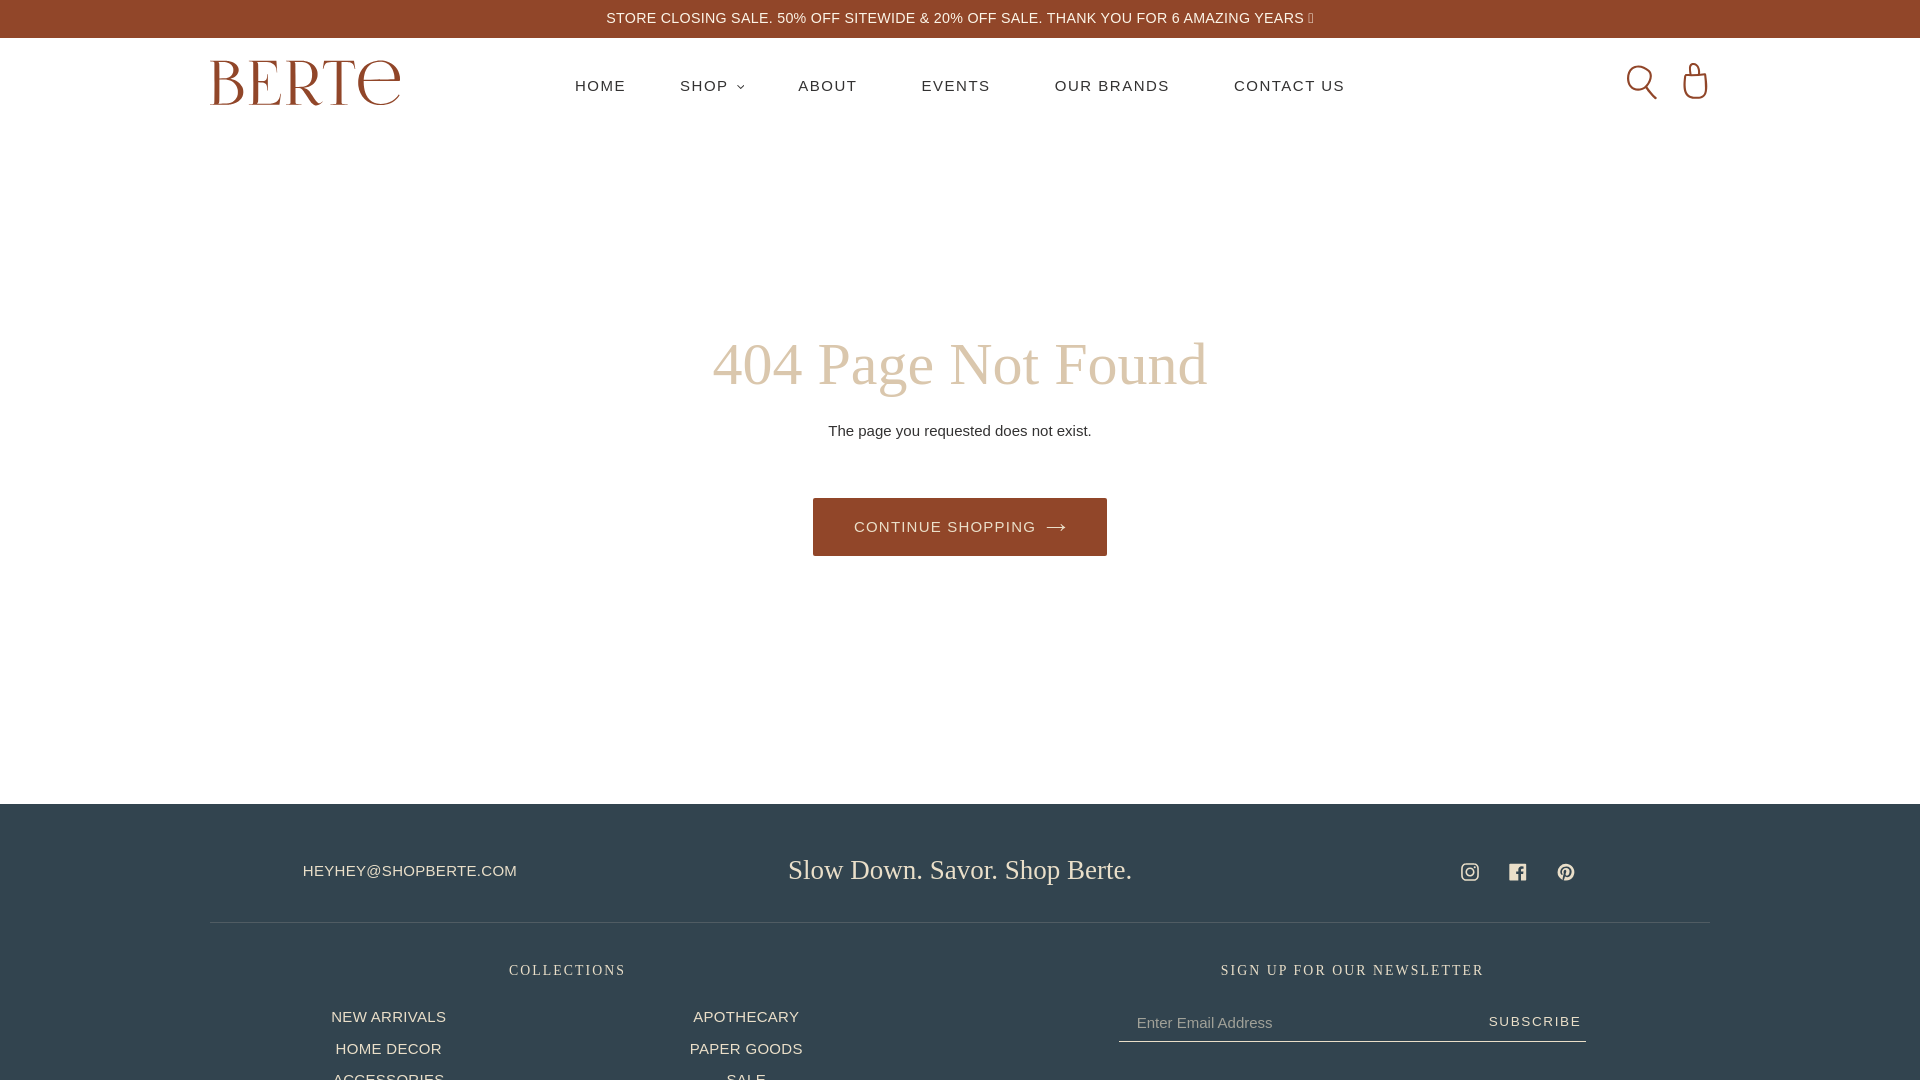 The height and width of the screenshot is (1080, 1920). Describe the element at coordinates (828, 86) in the screenshot. I see `ABOUT` at that location.